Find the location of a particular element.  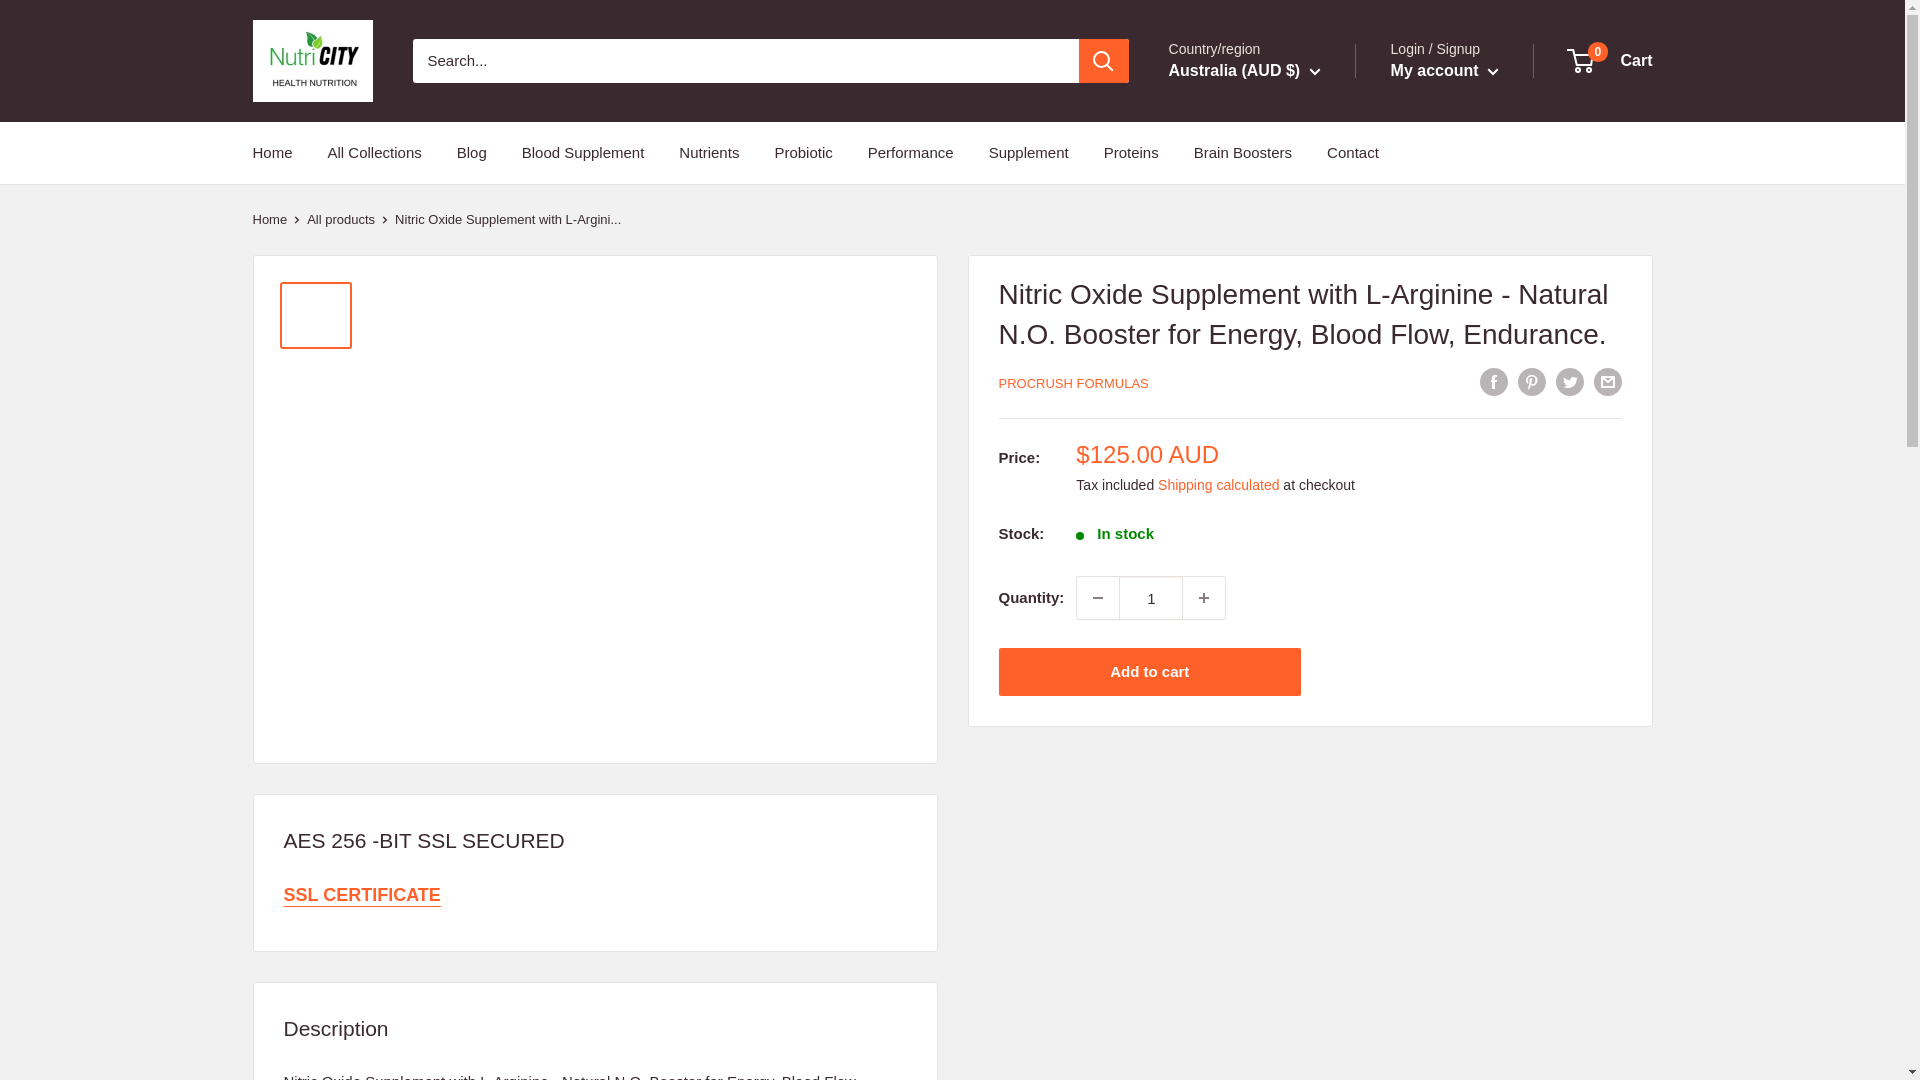

PL is located at coordinates (1218, 654).